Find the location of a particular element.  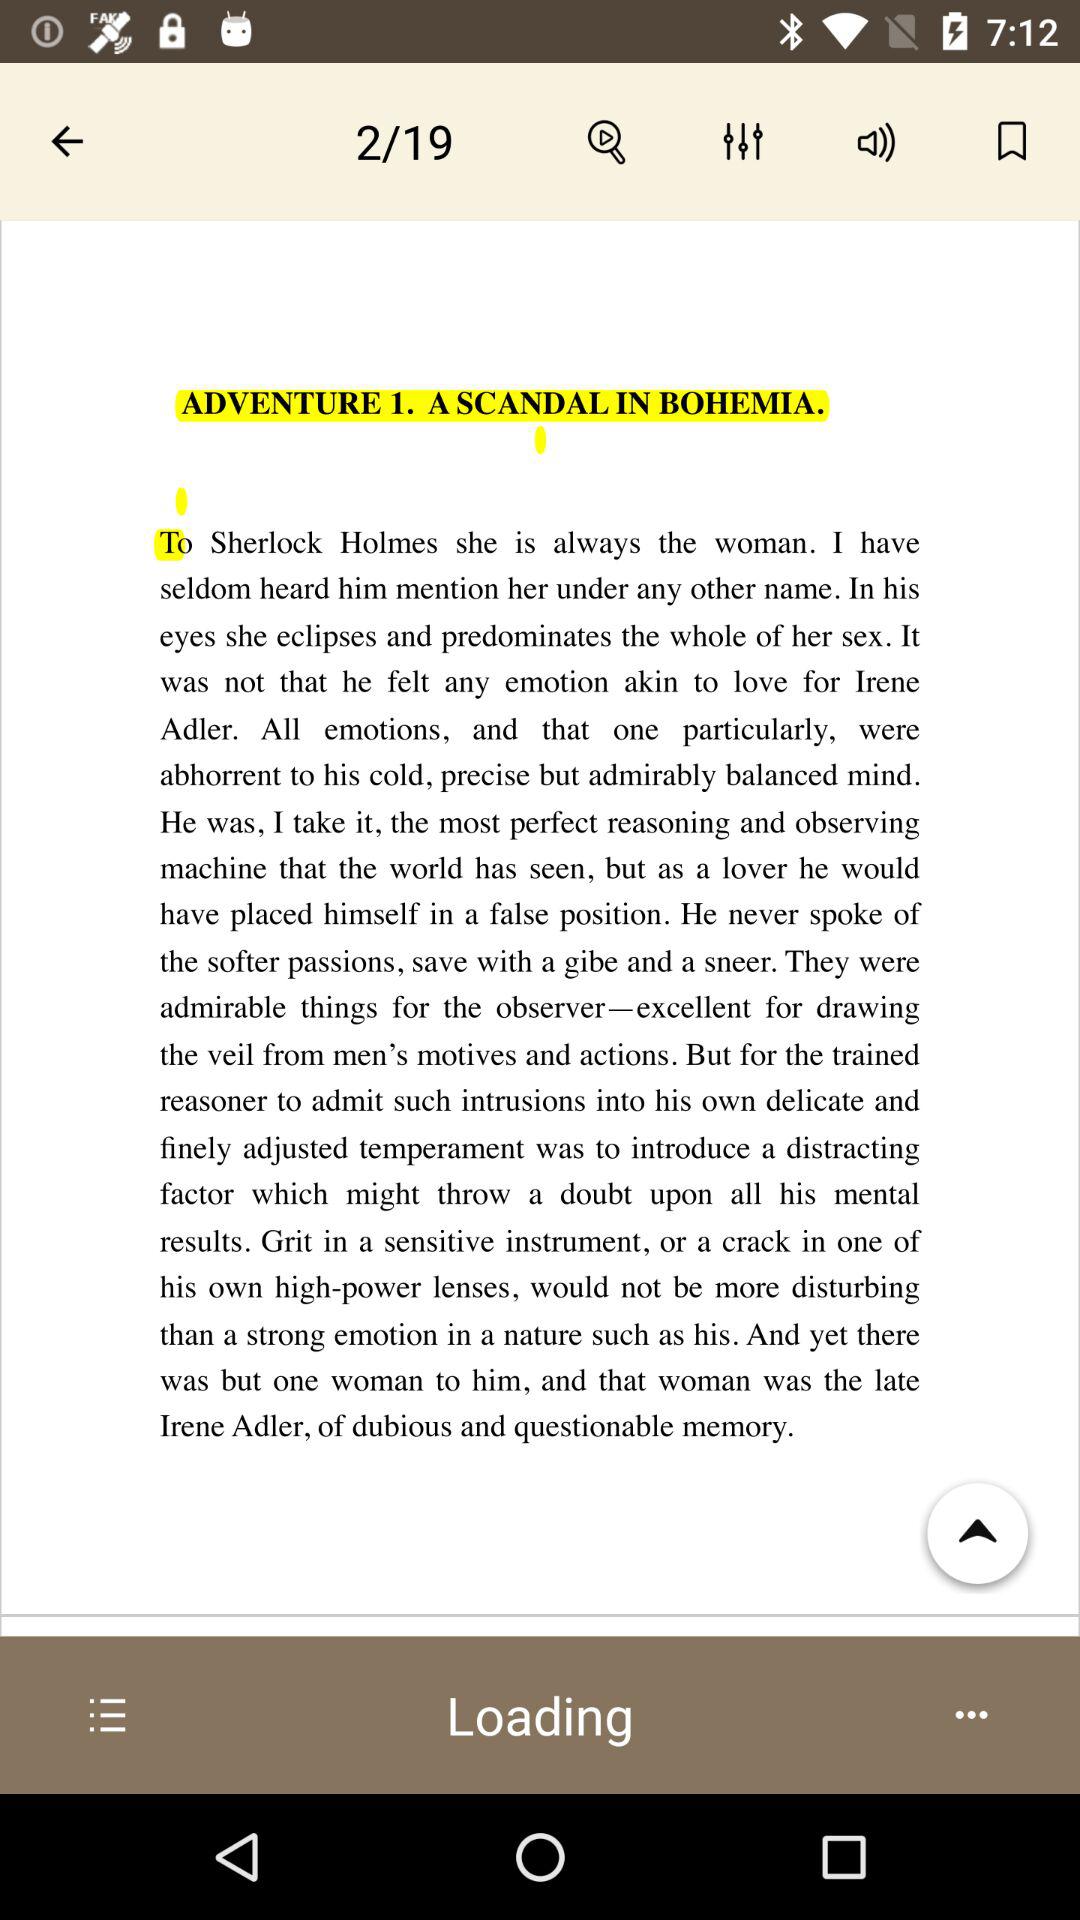

click on the icon which is the immediate right of the search button is located at coordinates (742, 141).